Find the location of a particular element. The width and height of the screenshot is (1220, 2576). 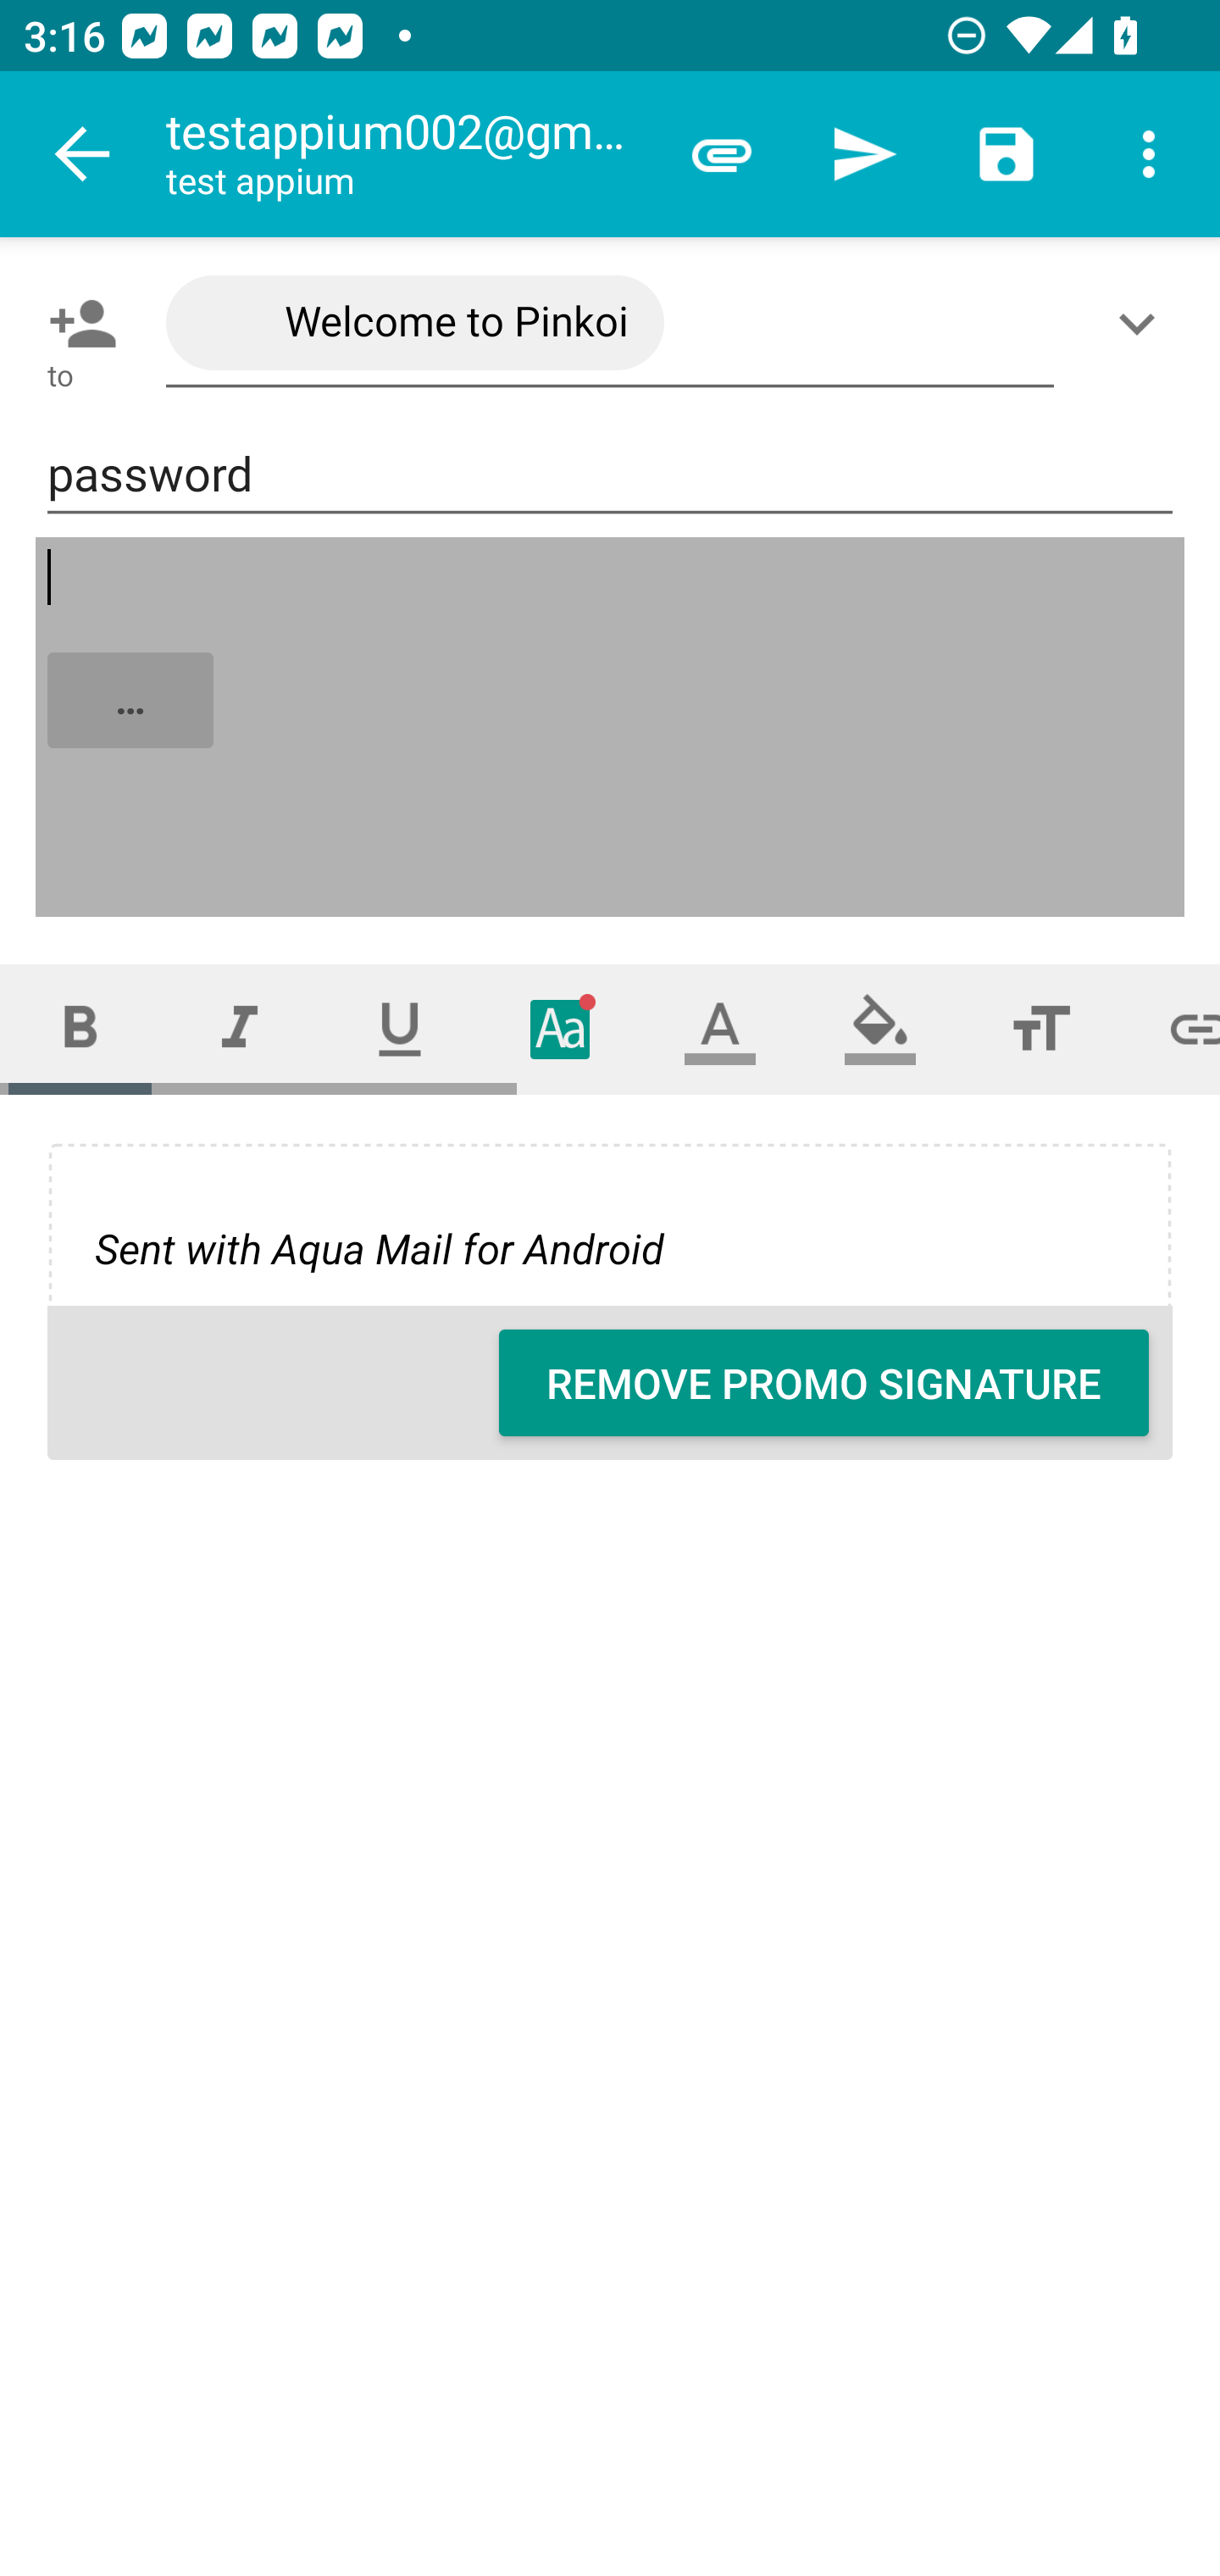

password is located at coordinates (610, 475).